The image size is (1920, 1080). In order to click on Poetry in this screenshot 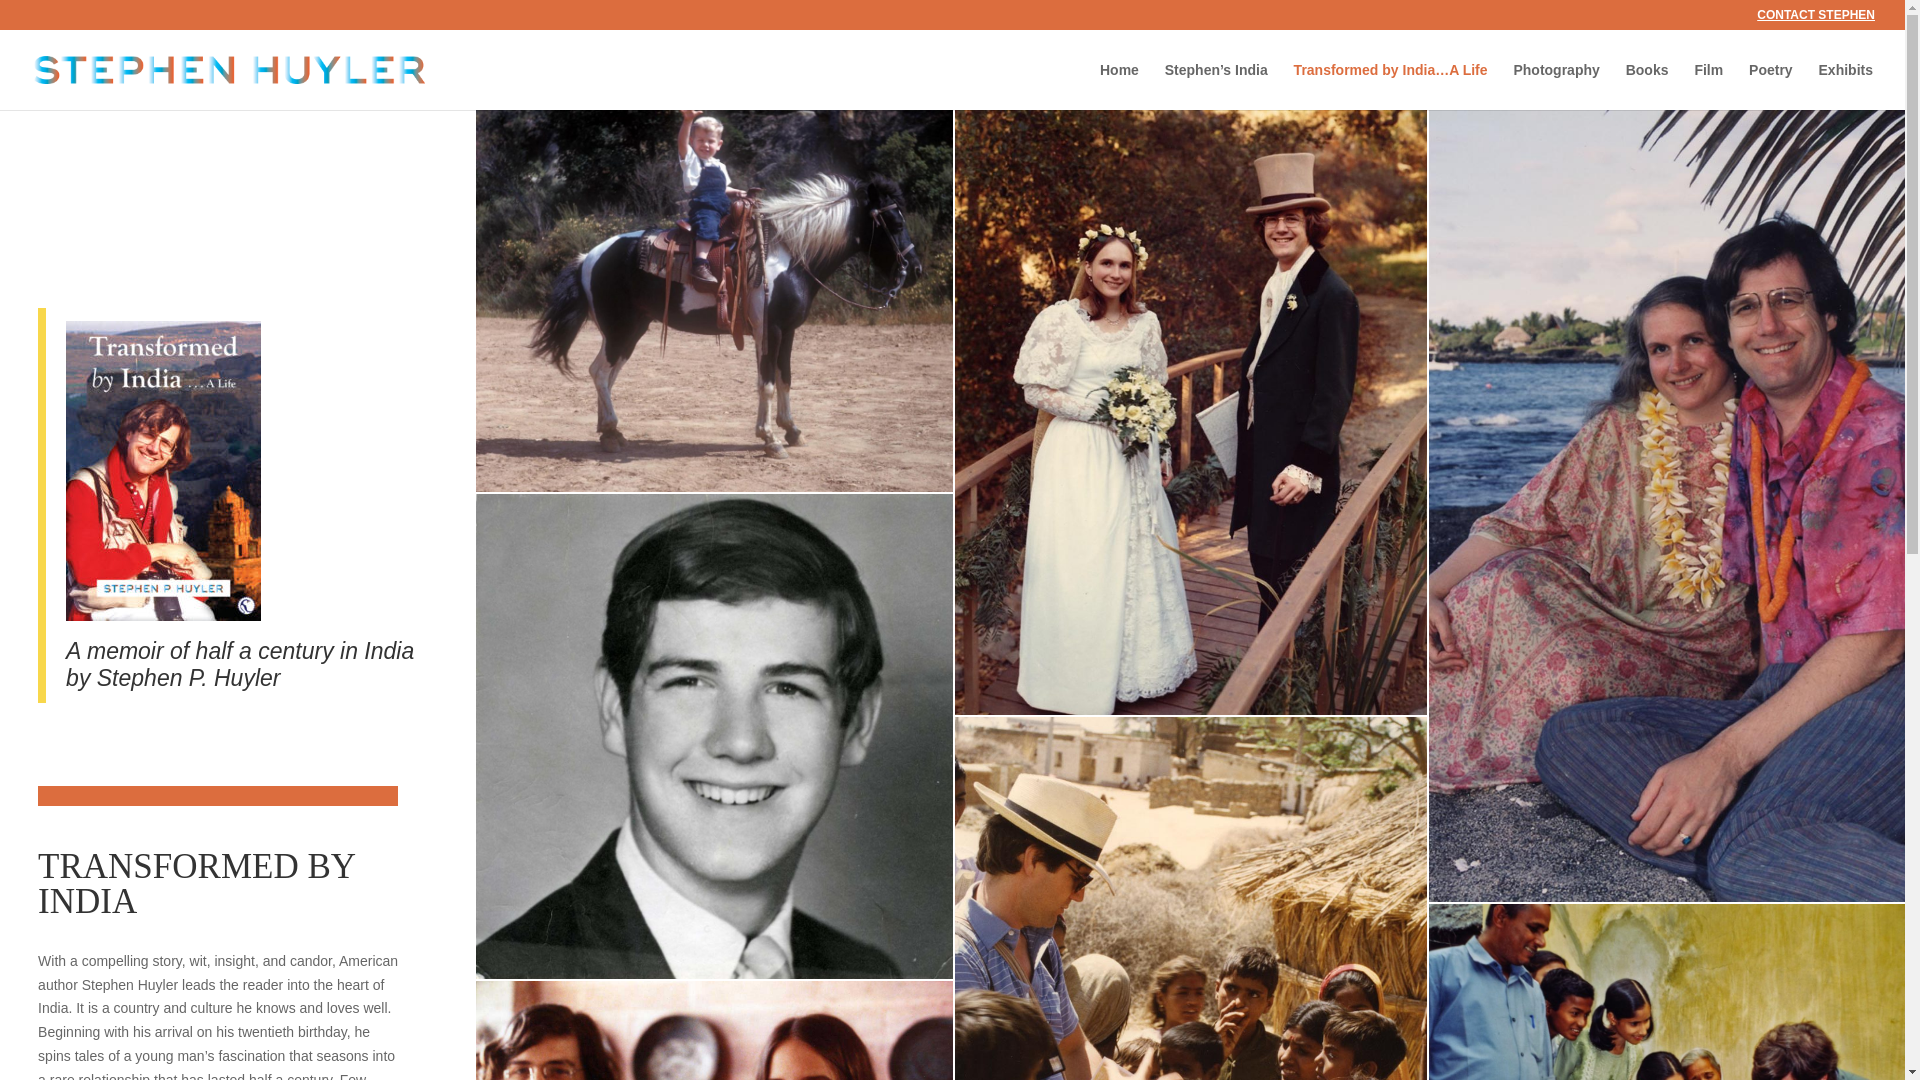, I will do `click(1771, 86)`.